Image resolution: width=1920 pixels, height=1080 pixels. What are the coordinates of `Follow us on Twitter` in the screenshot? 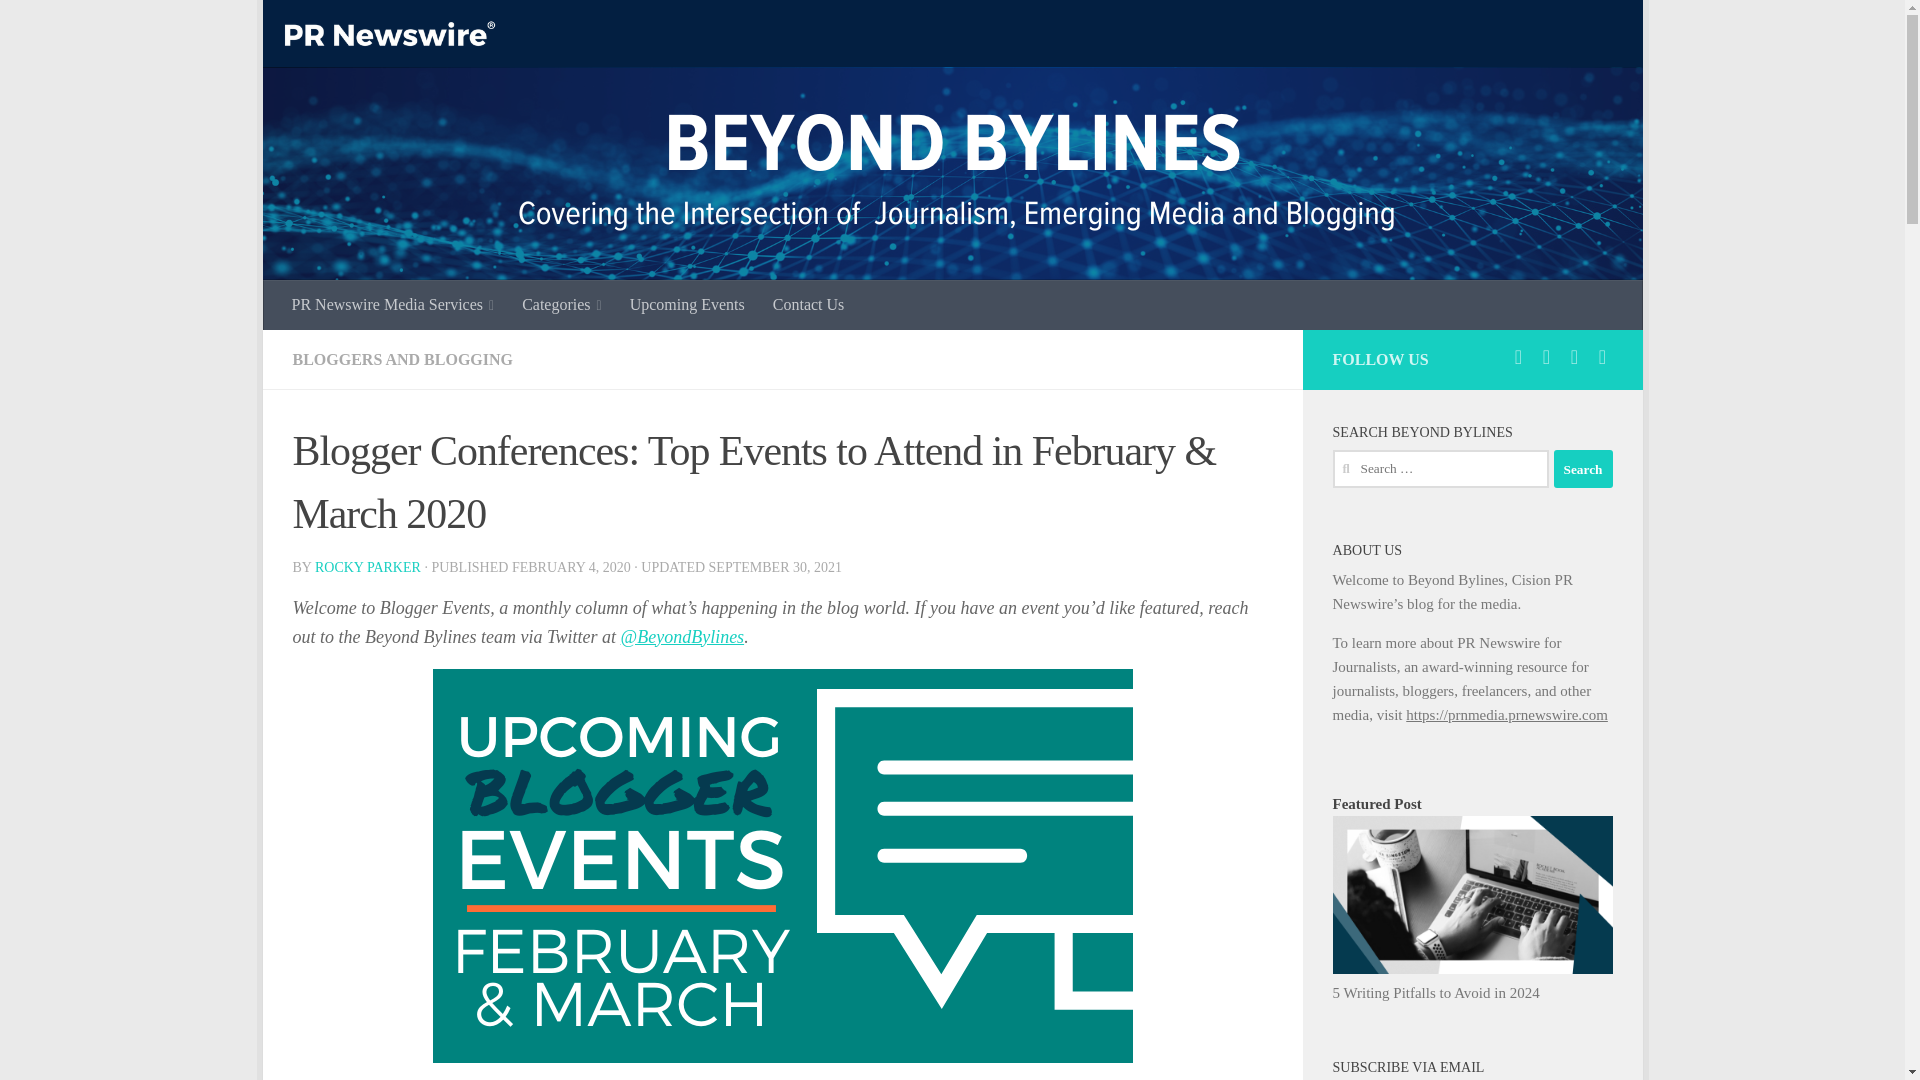 It's located at (1518, 356).